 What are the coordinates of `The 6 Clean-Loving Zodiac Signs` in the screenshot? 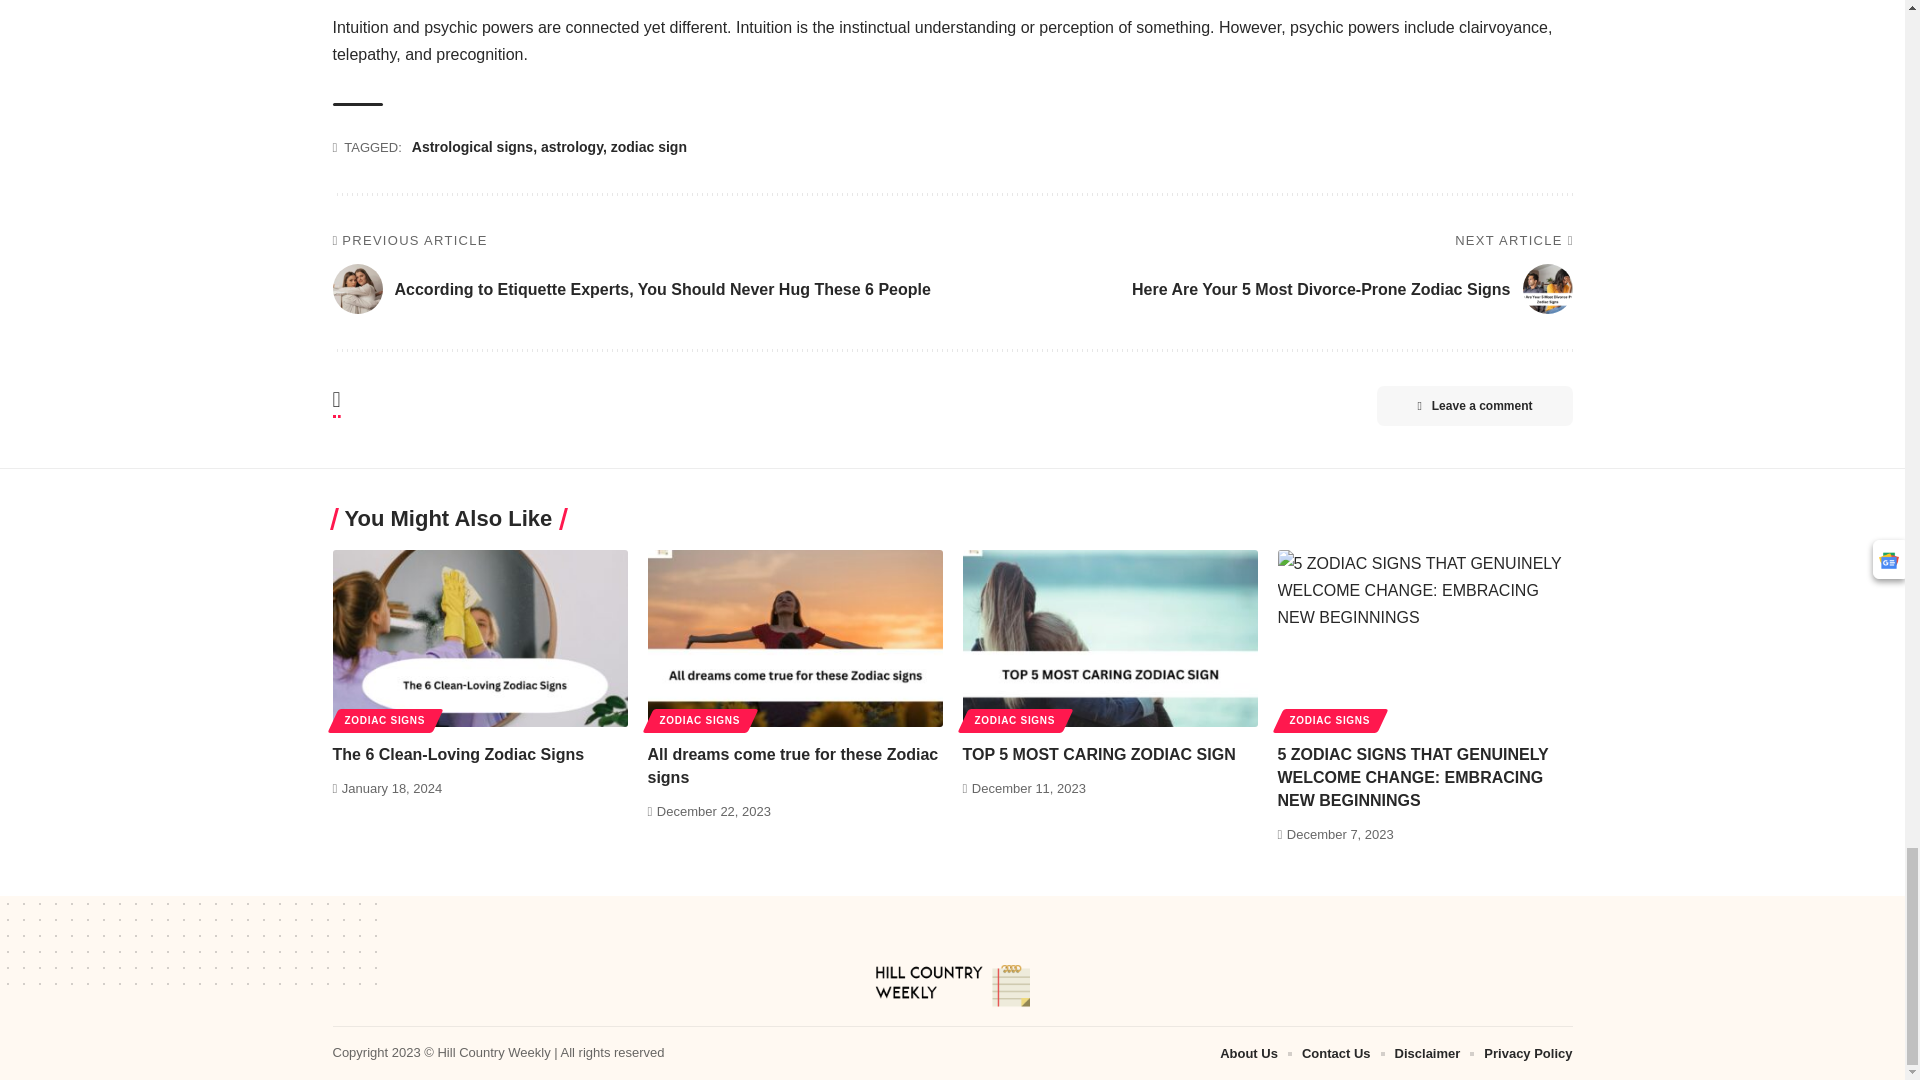 It's located at (480, 638).